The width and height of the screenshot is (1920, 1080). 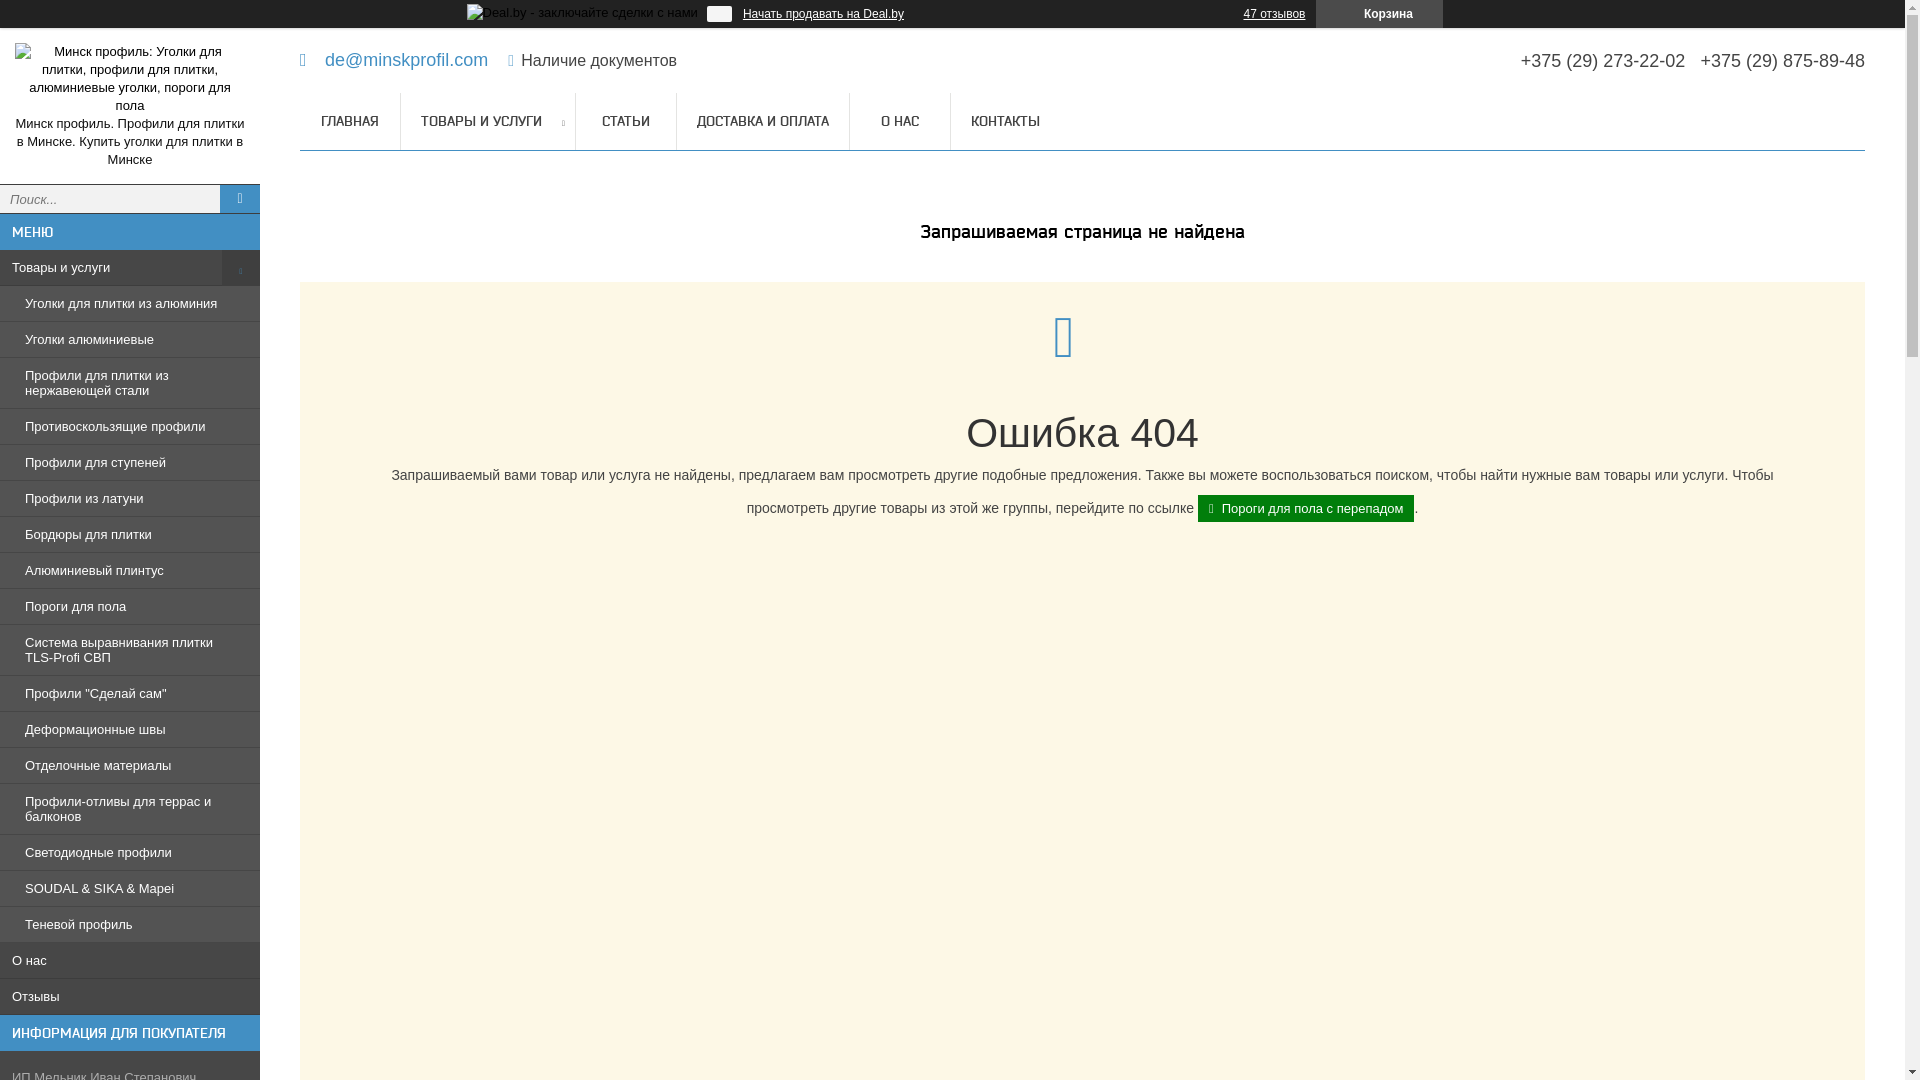 What do you see at coordinates (394, 60) in the screenshot?
I see `de@minskprofil.com` at bounding box center [394, 60].